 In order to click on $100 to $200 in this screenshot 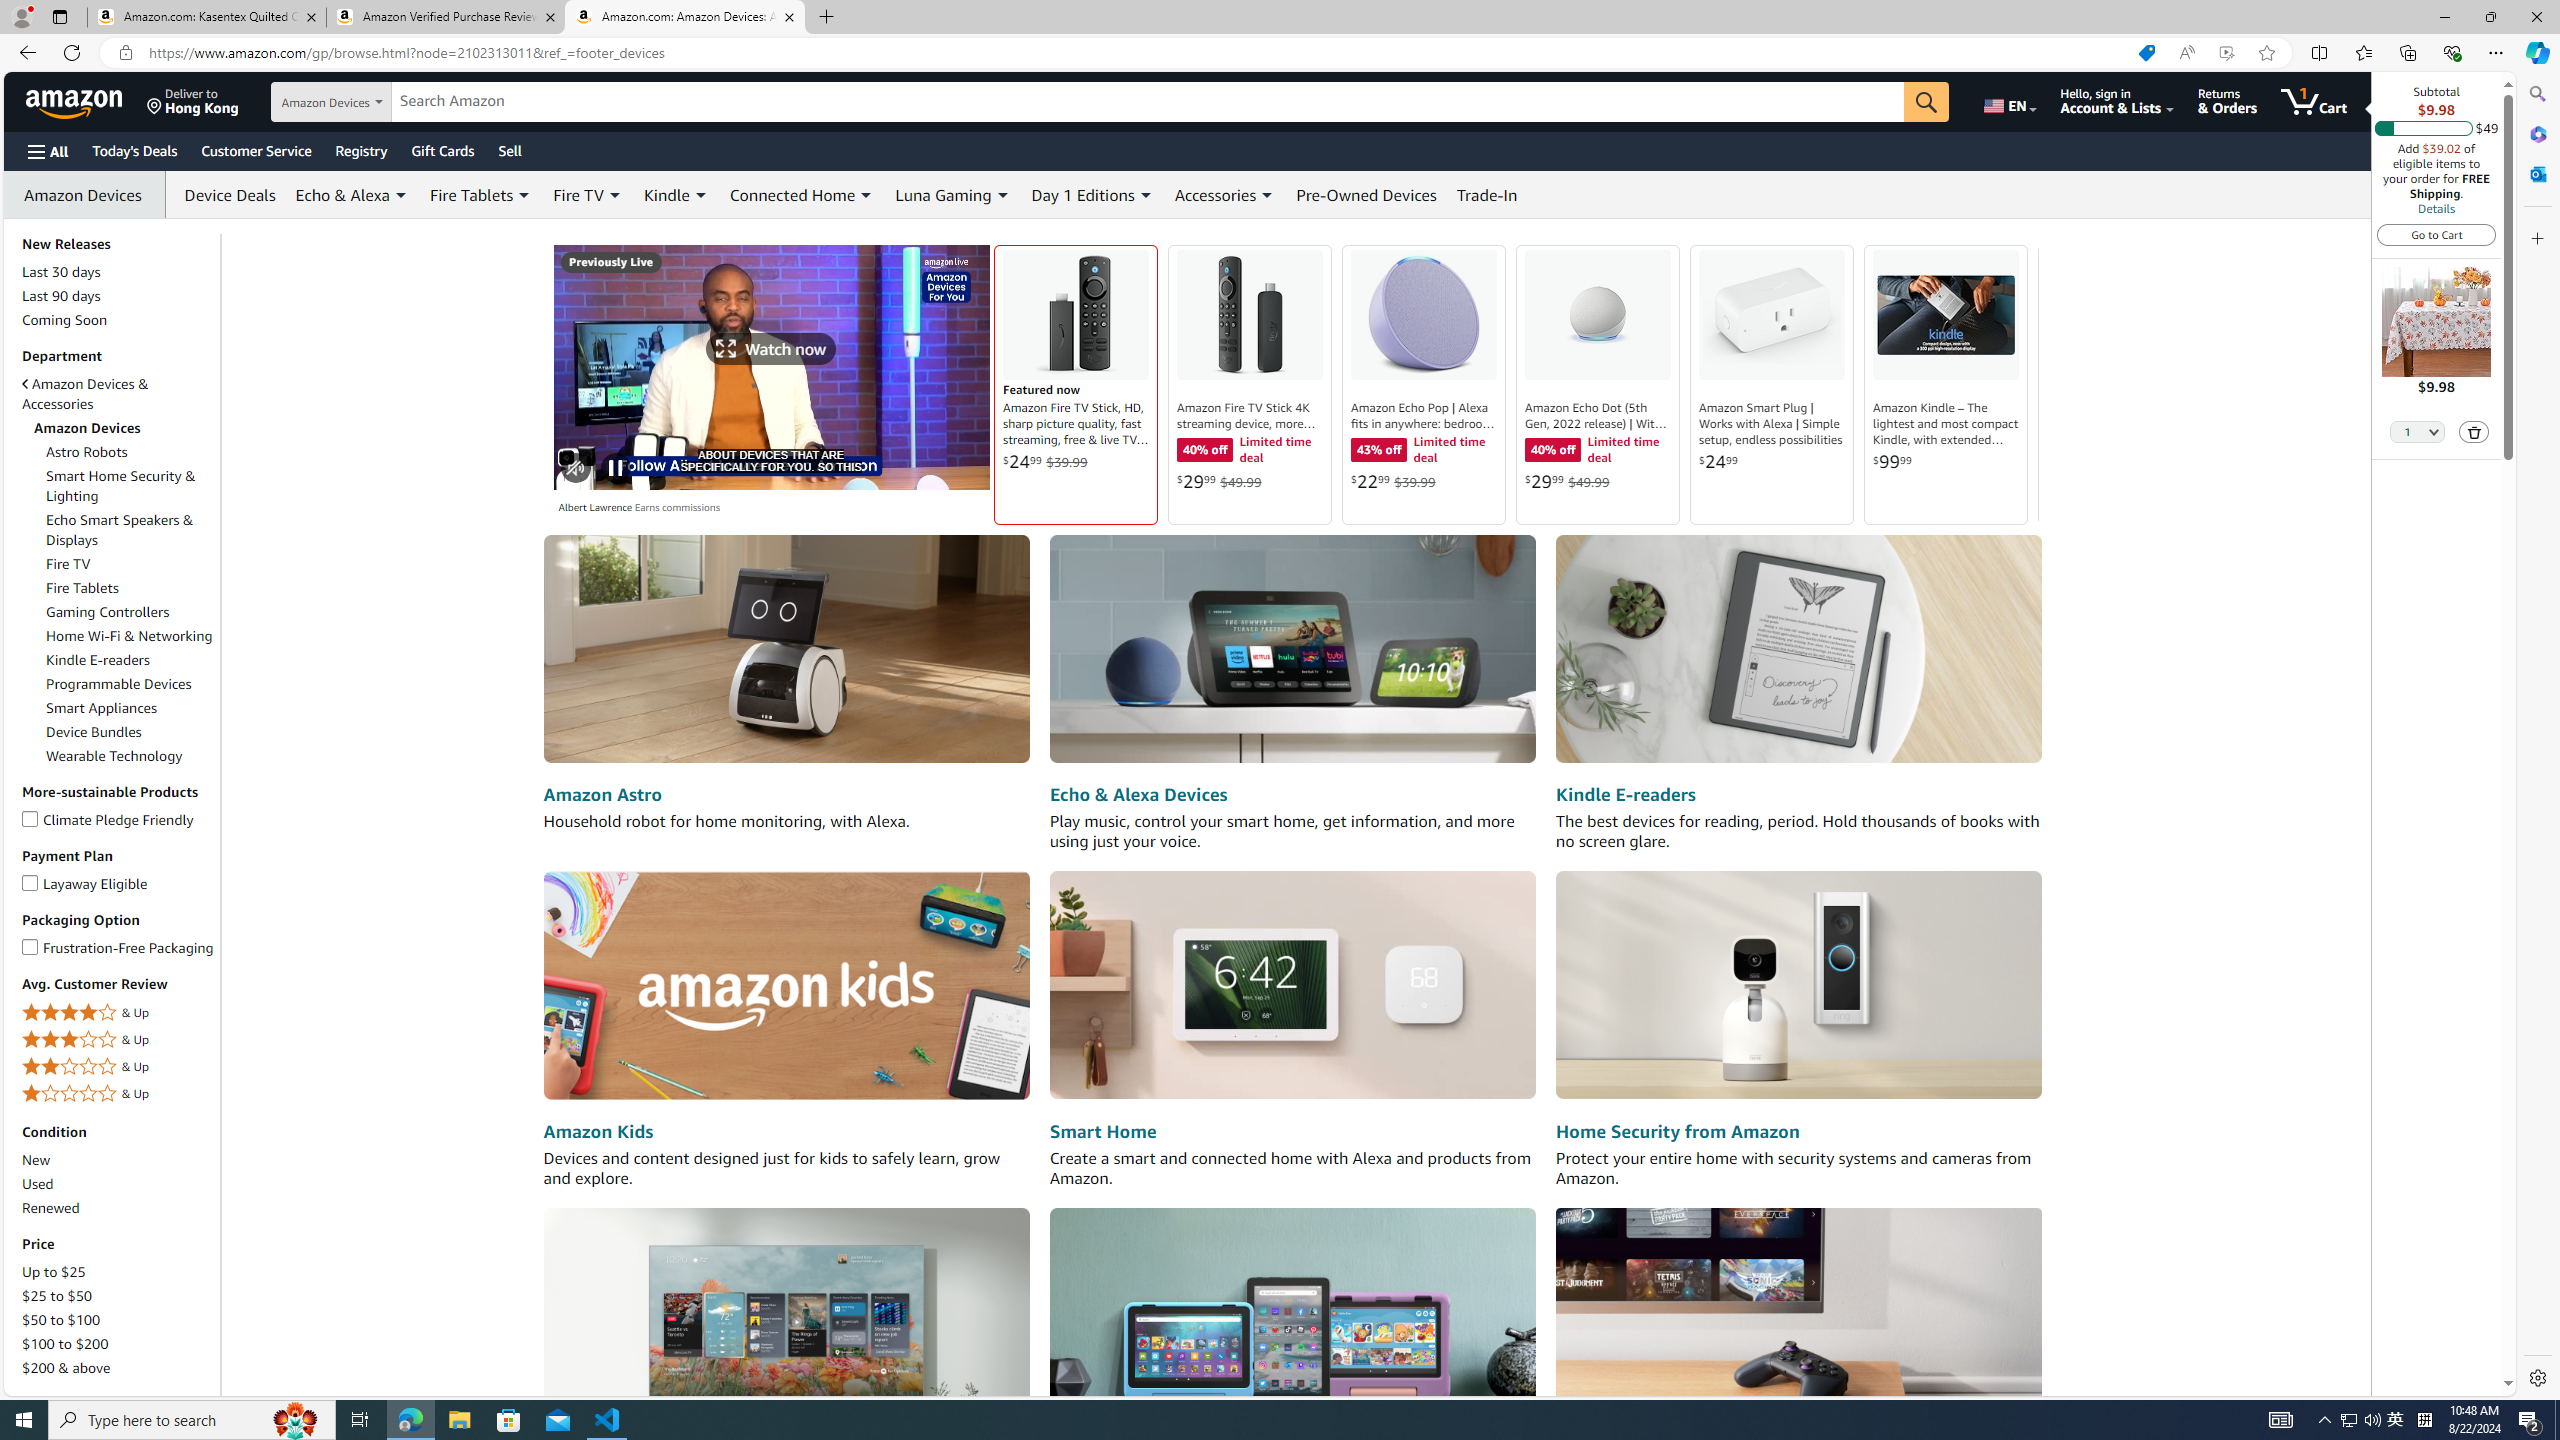, I will do `click(66, 1344)`.